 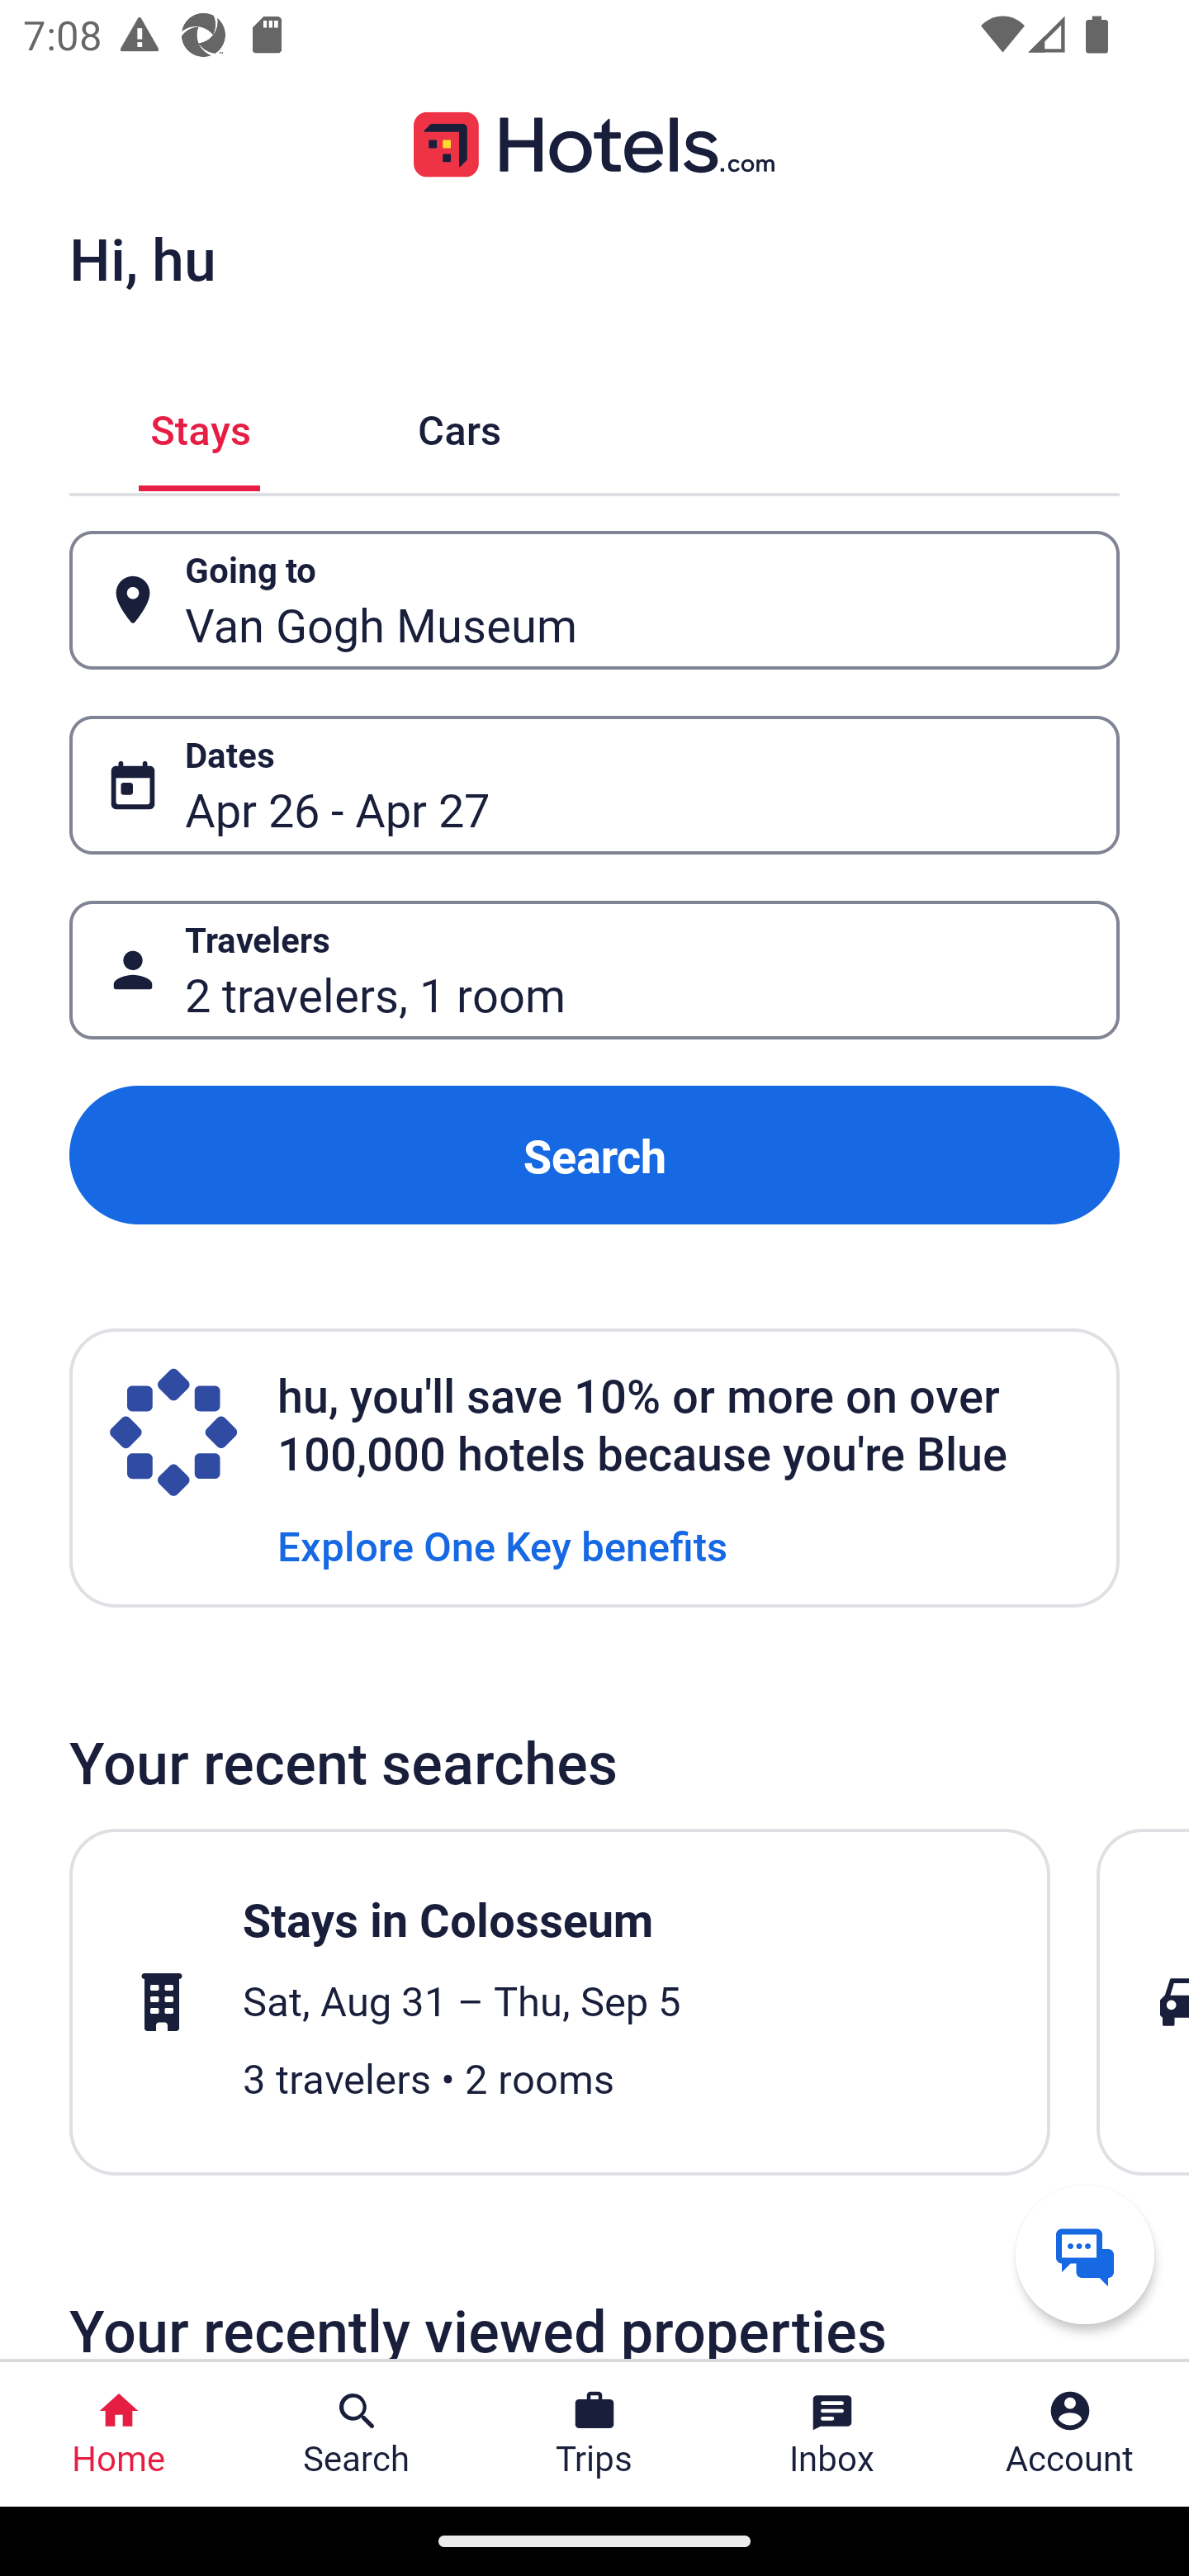 What do you see at coordinates (459, 426) in the screenshot?
I see `Cars` at bounding box center [459, 426].